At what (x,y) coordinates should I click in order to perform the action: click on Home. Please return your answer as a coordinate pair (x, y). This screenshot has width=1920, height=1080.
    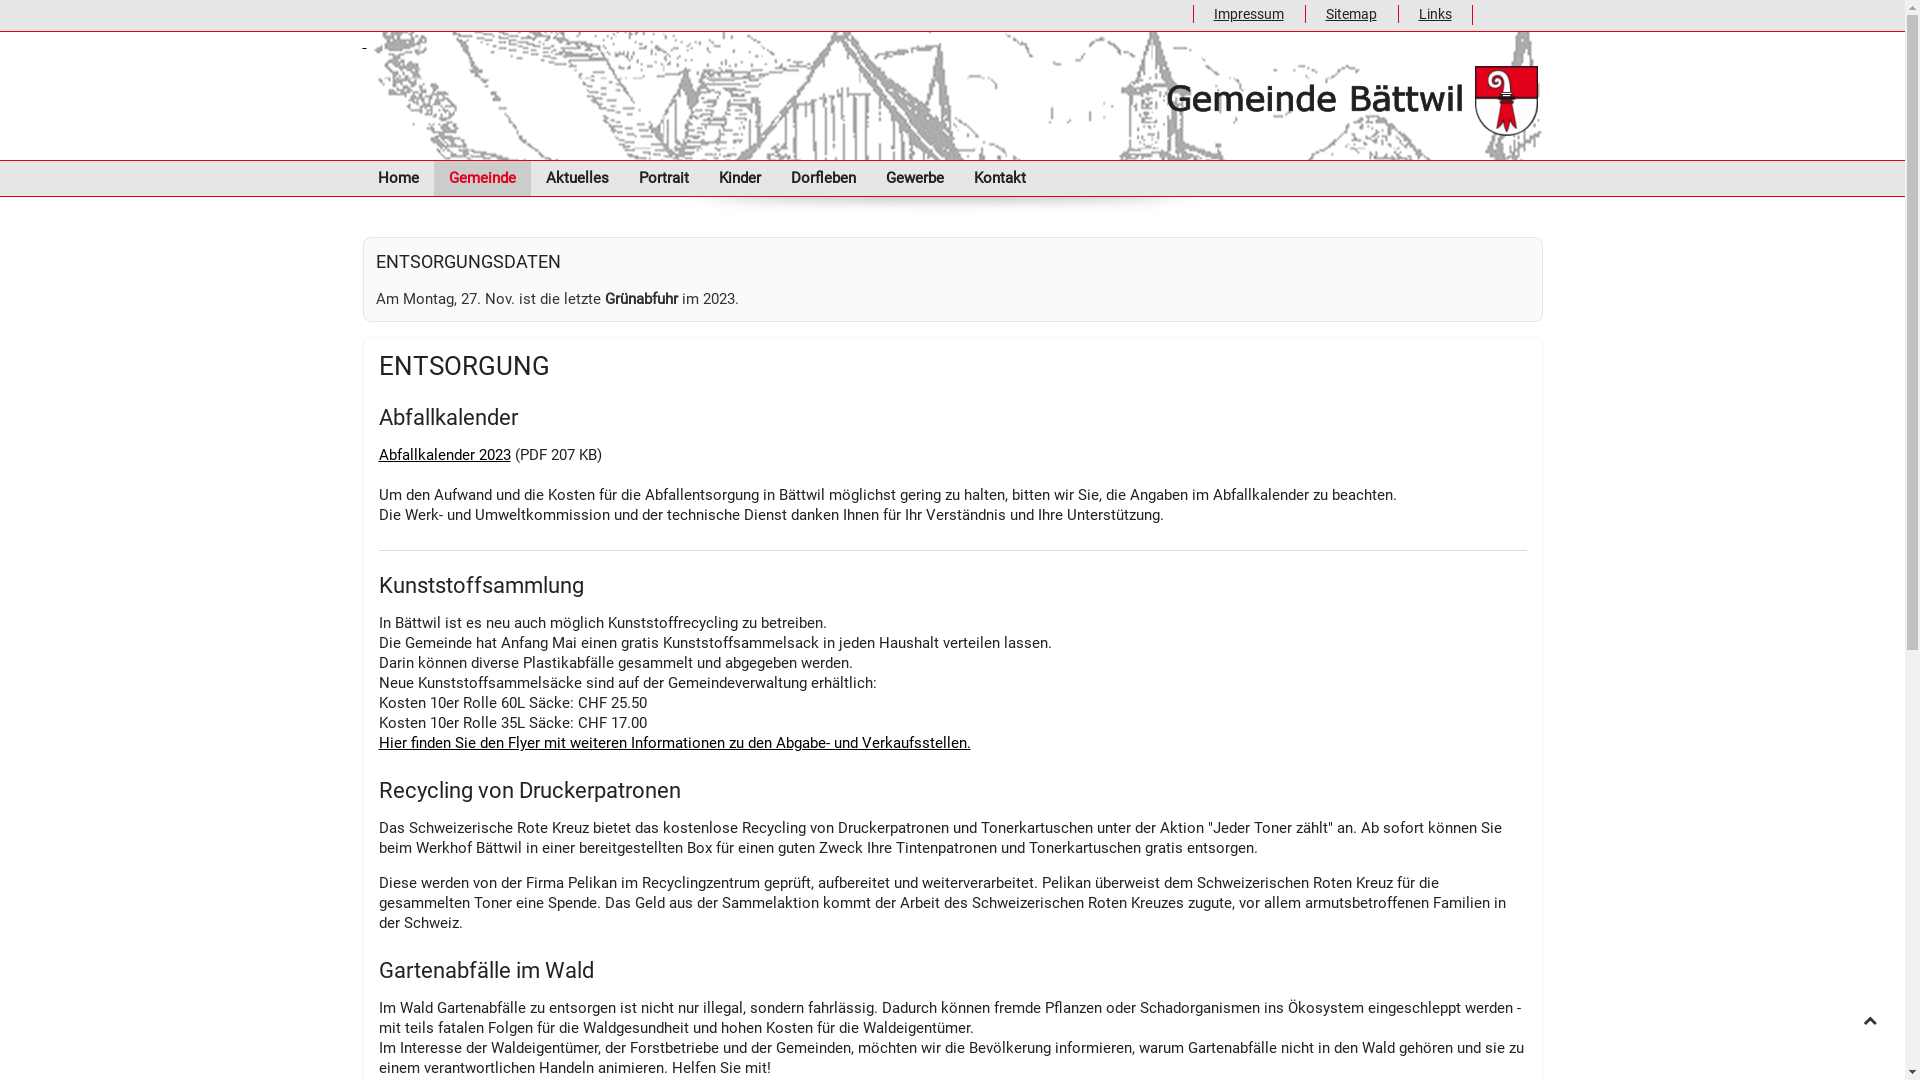
    Looking at the image, I should click on (398, 178).